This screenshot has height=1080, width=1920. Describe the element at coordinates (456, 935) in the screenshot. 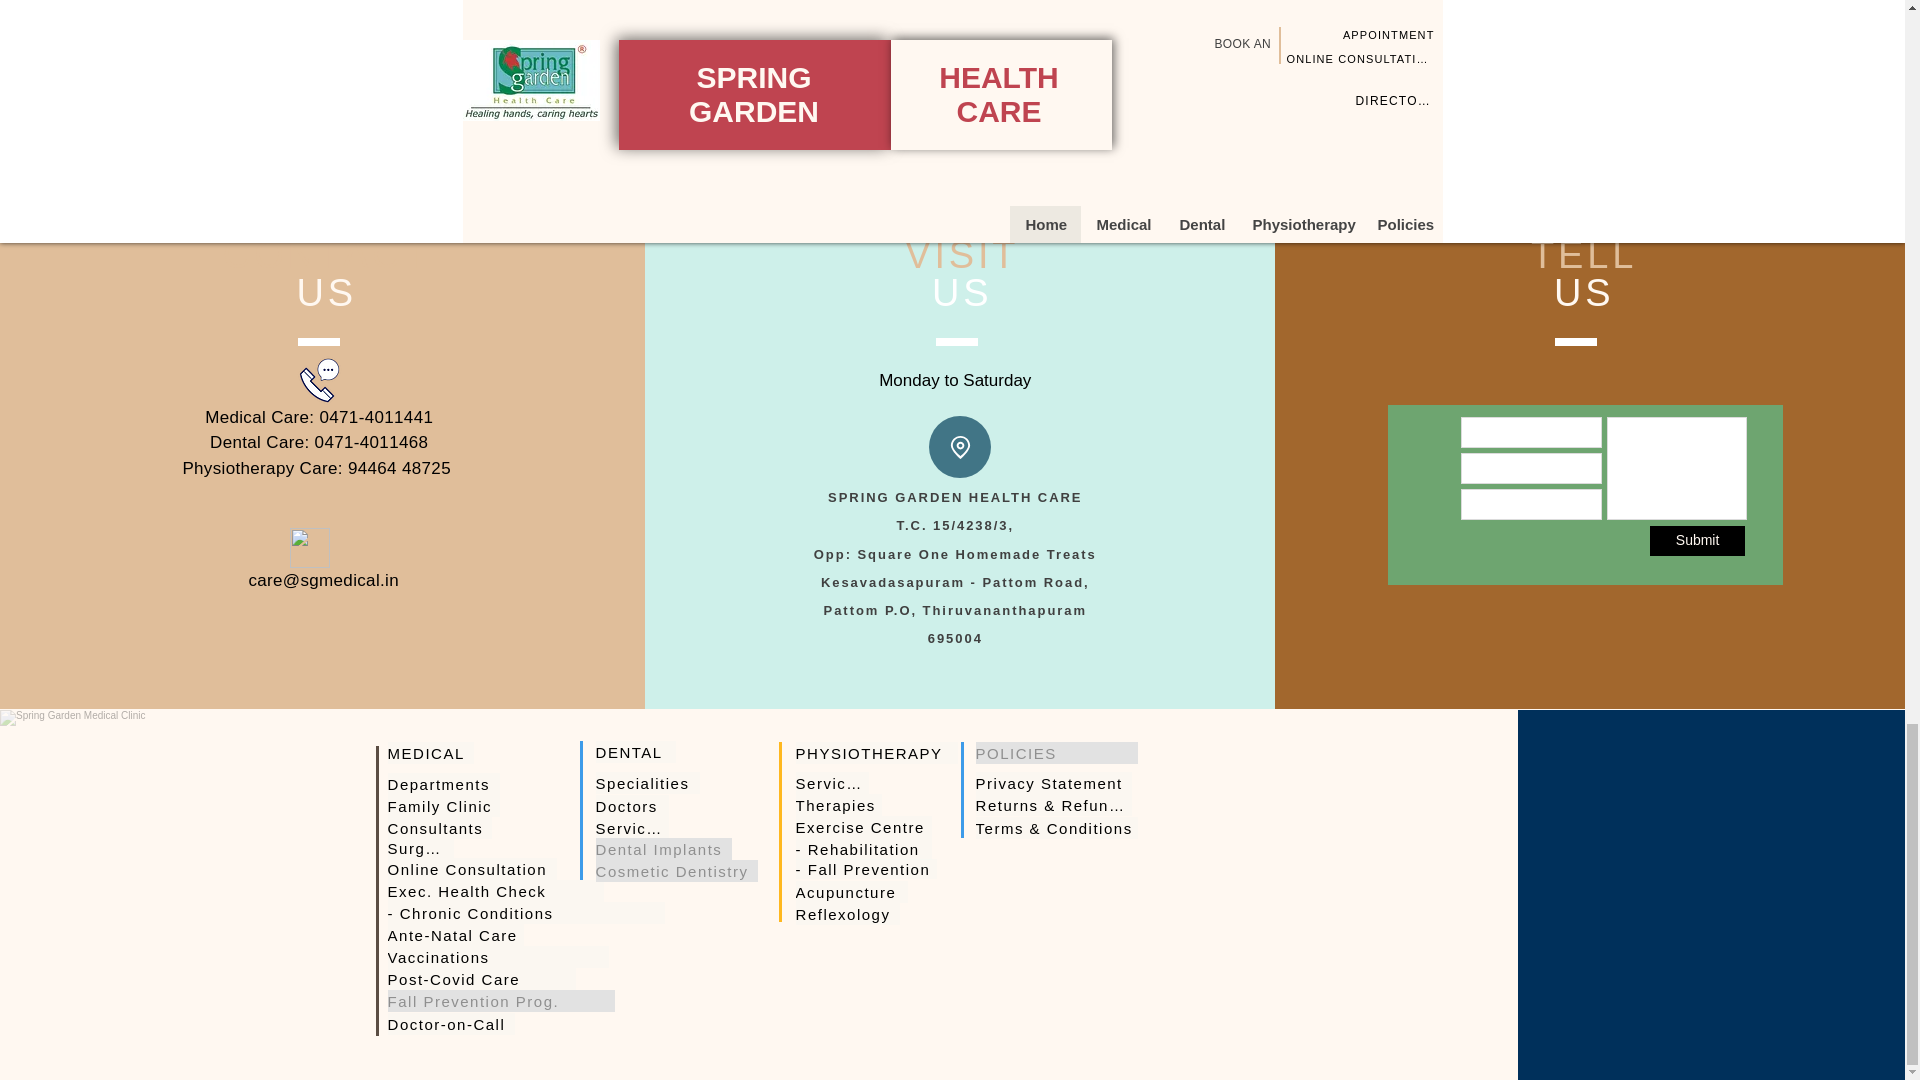

I see `Ante-Natal Care` at that location.